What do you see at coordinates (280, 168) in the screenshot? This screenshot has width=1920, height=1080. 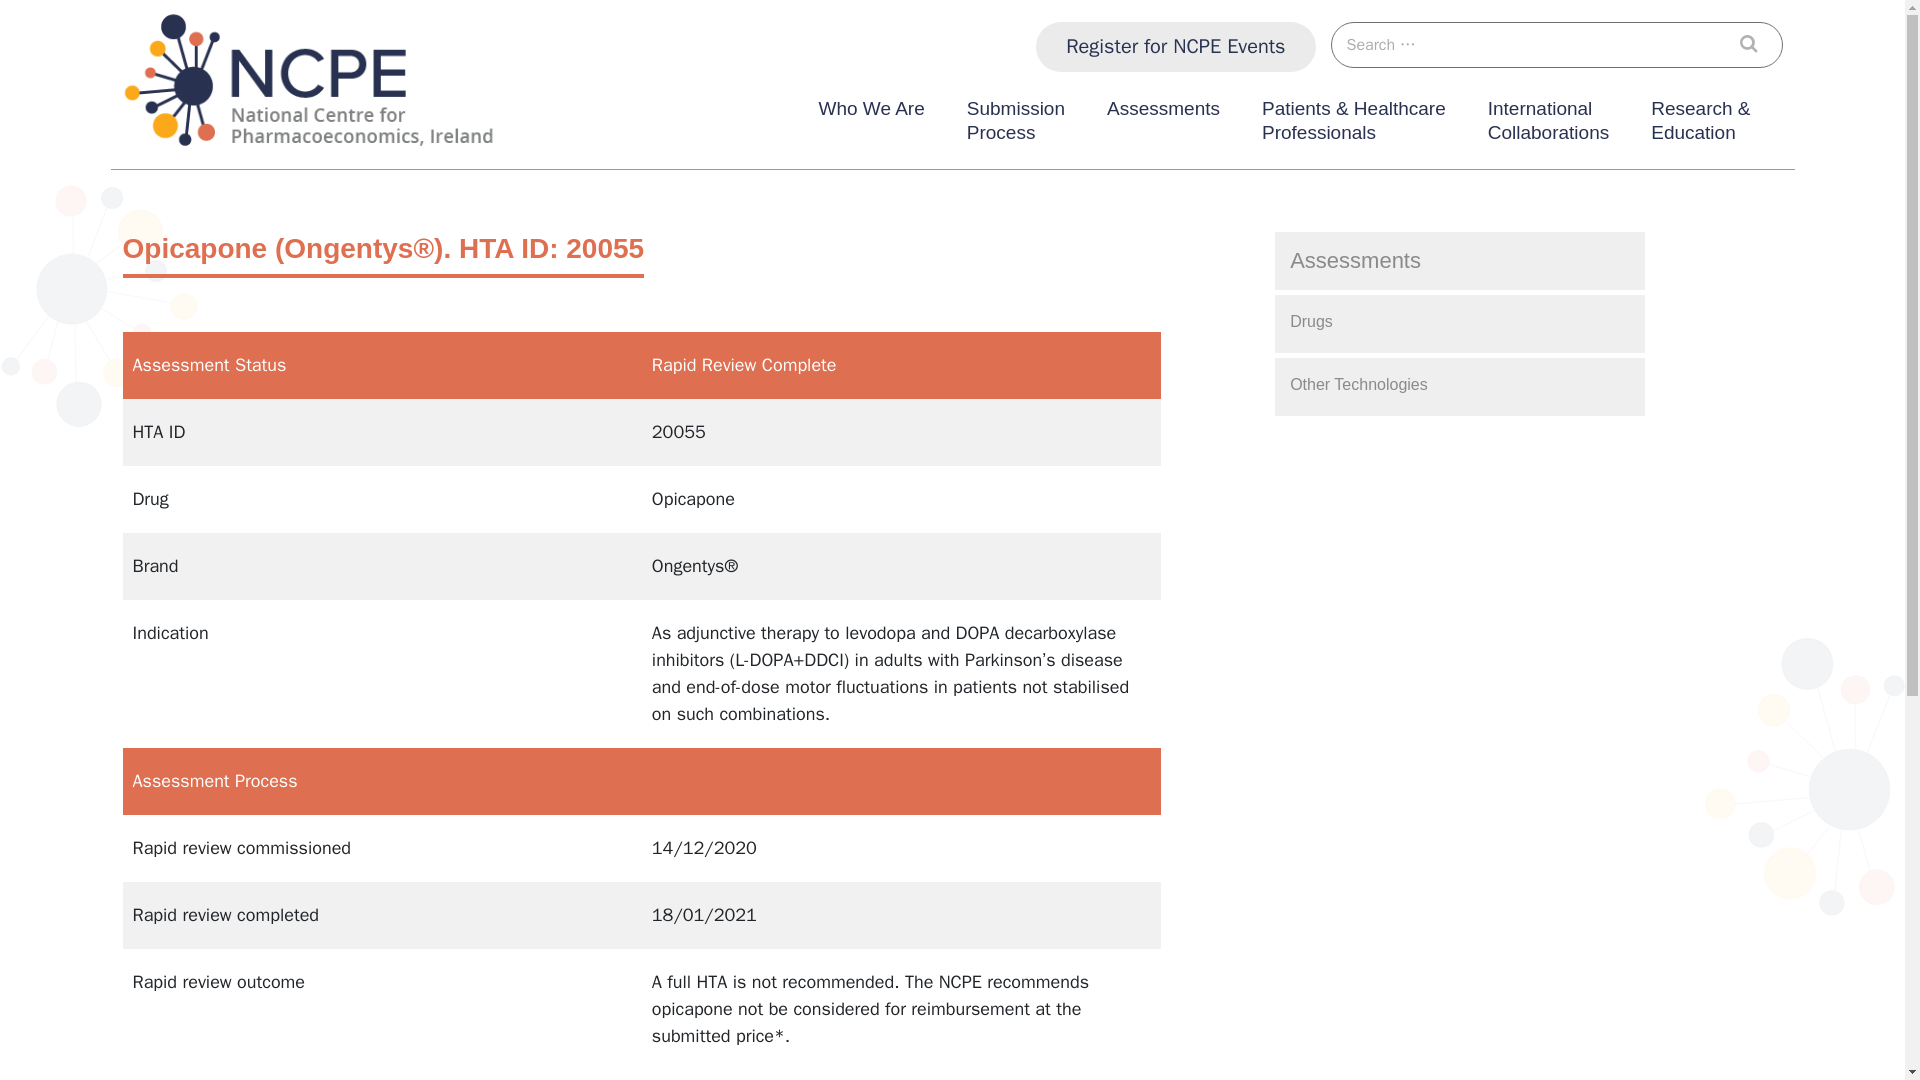 I see `National Centre for Pharmacoeconomics` at bounding box center [280, 168].